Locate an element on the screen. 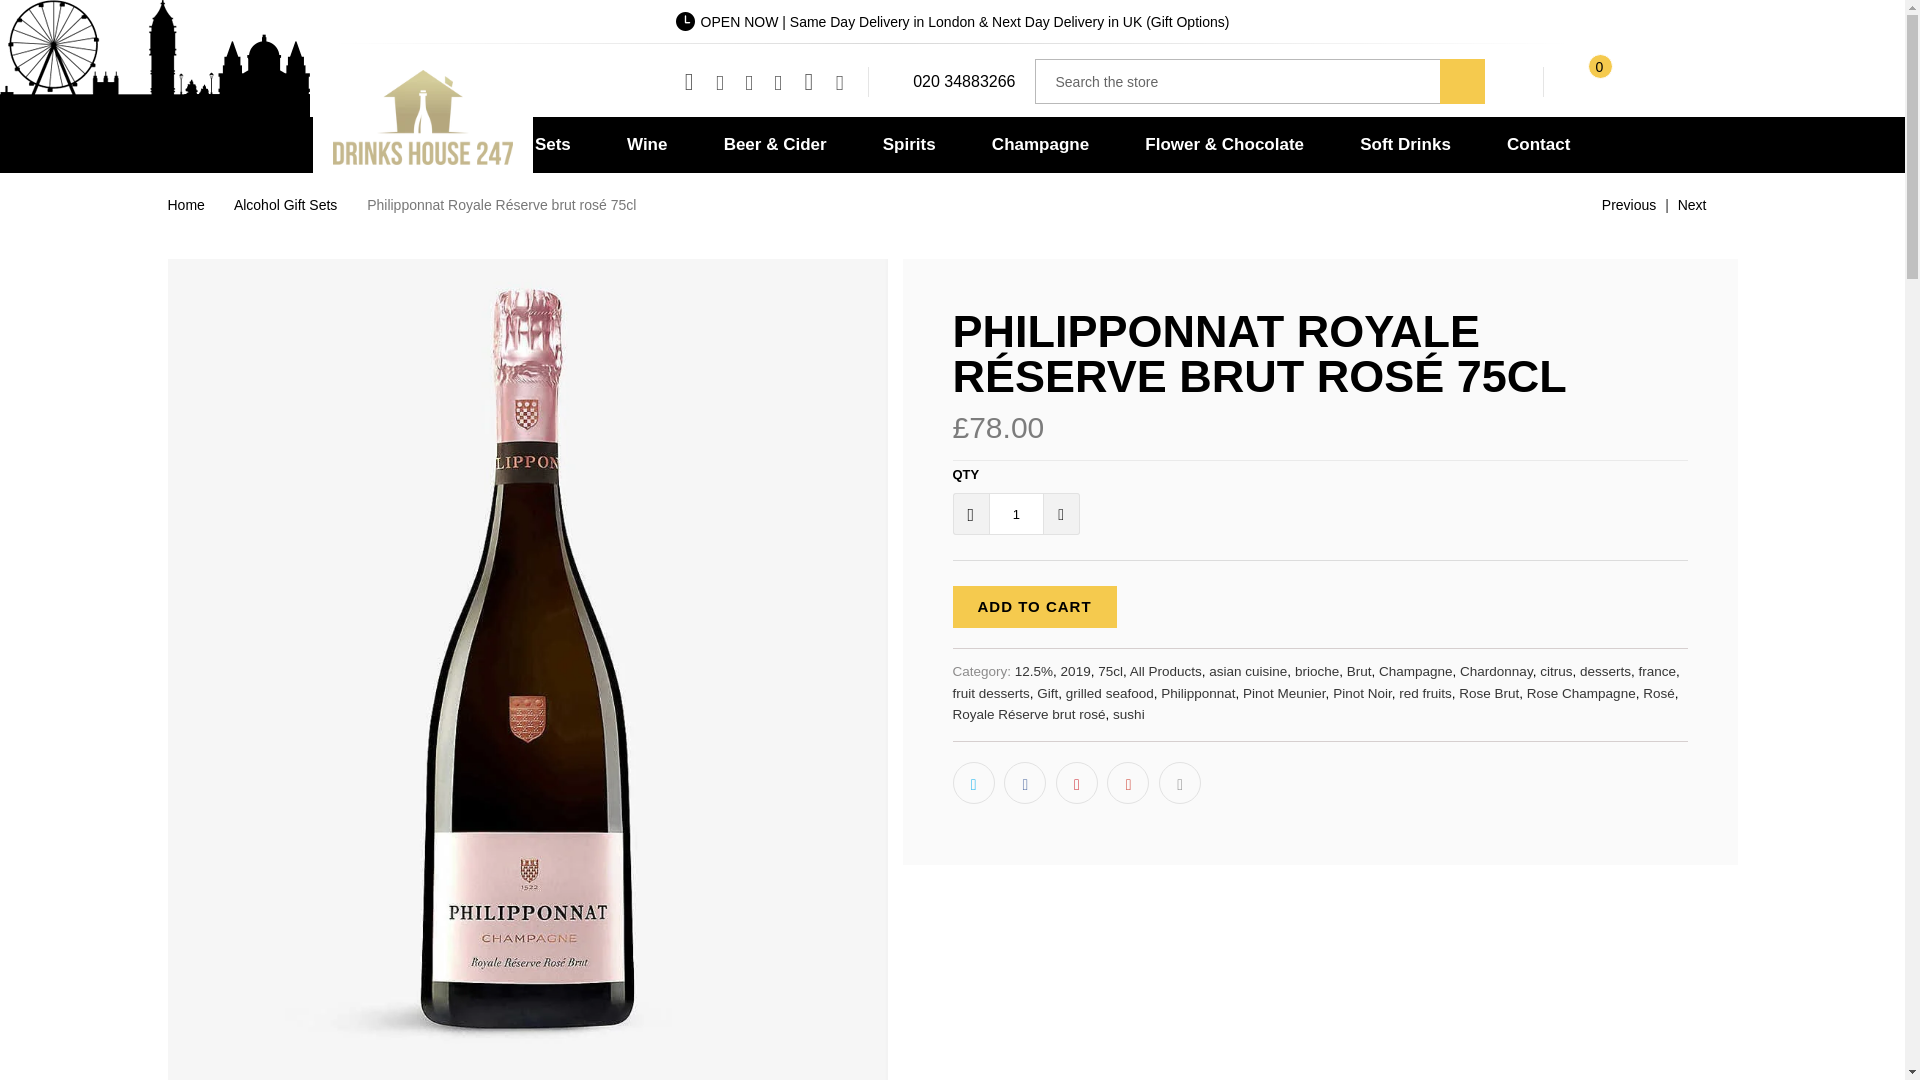 Image resolution: width=1920 pixels, height=1080 pixels. Drinks House 247  on YouTube is located at coordinates (748, 82).